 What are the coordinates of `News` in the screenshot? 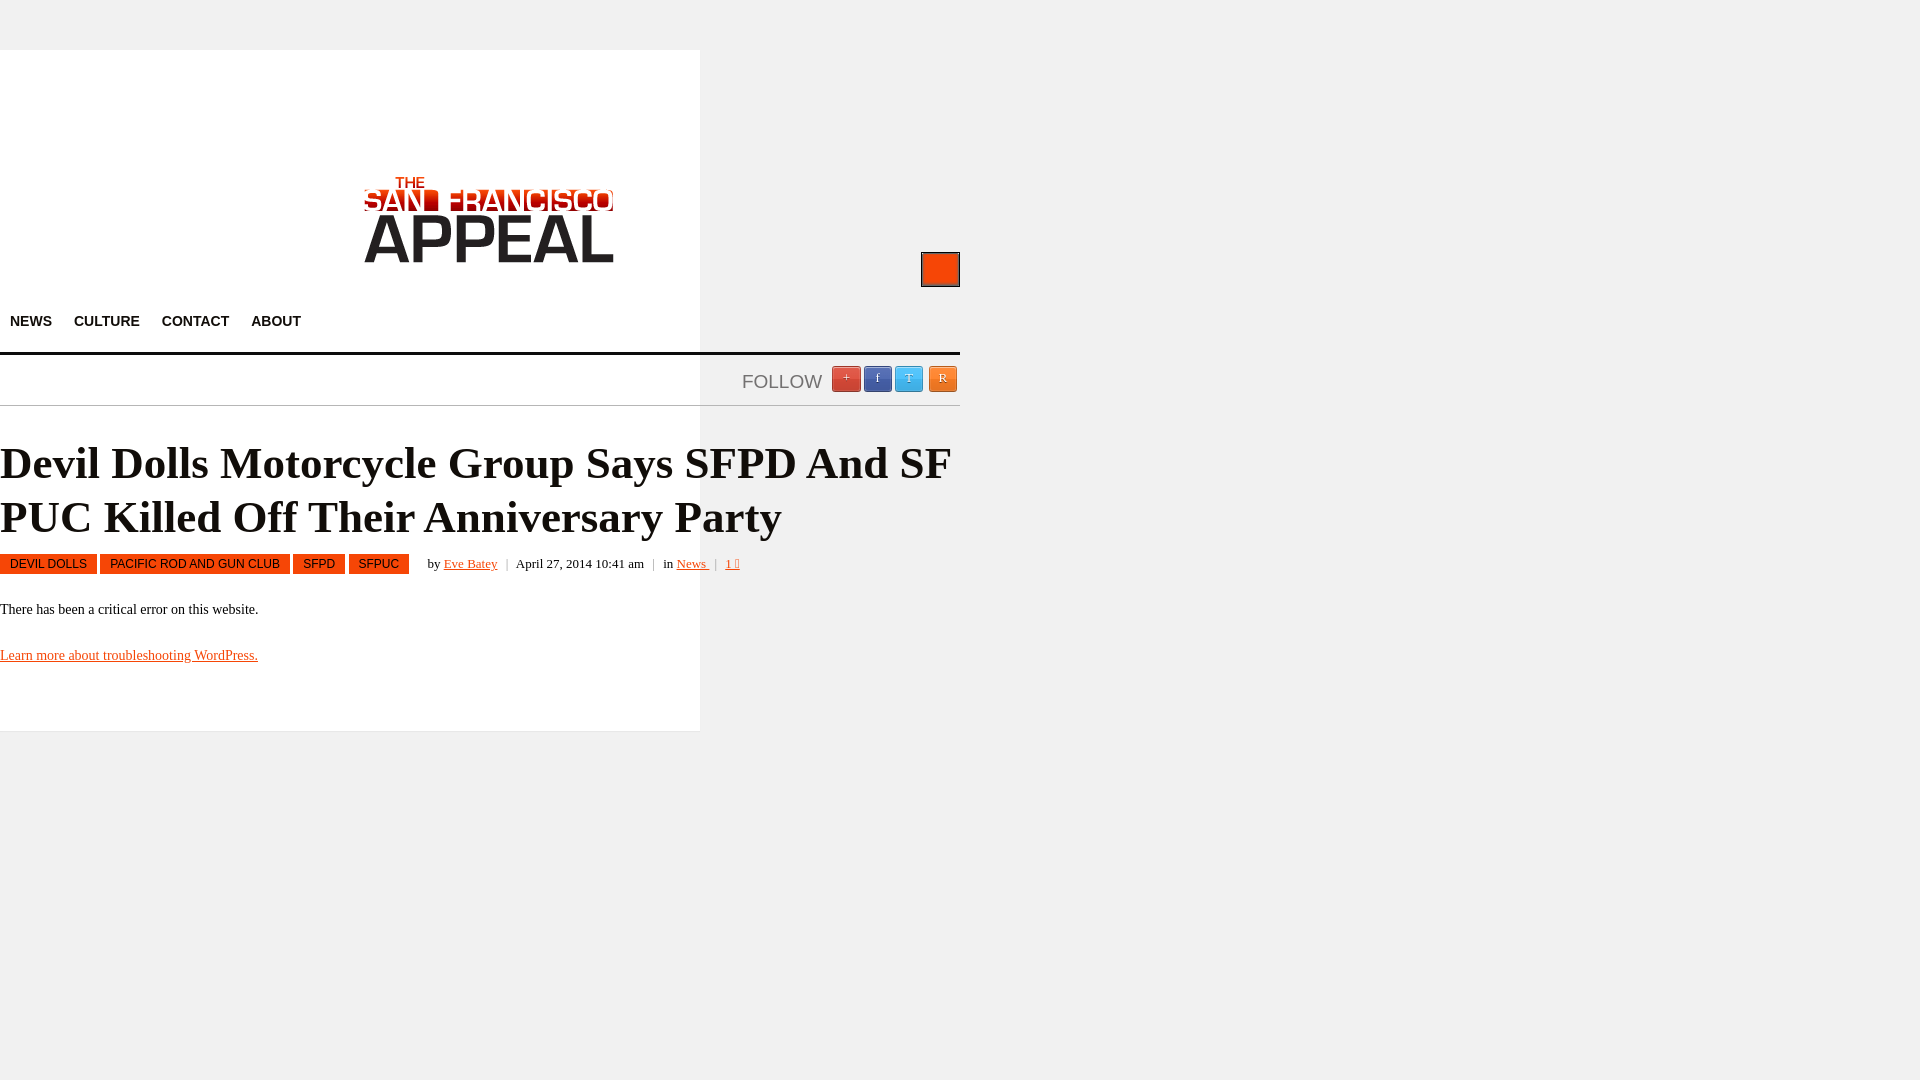 It's located at (694, 564).